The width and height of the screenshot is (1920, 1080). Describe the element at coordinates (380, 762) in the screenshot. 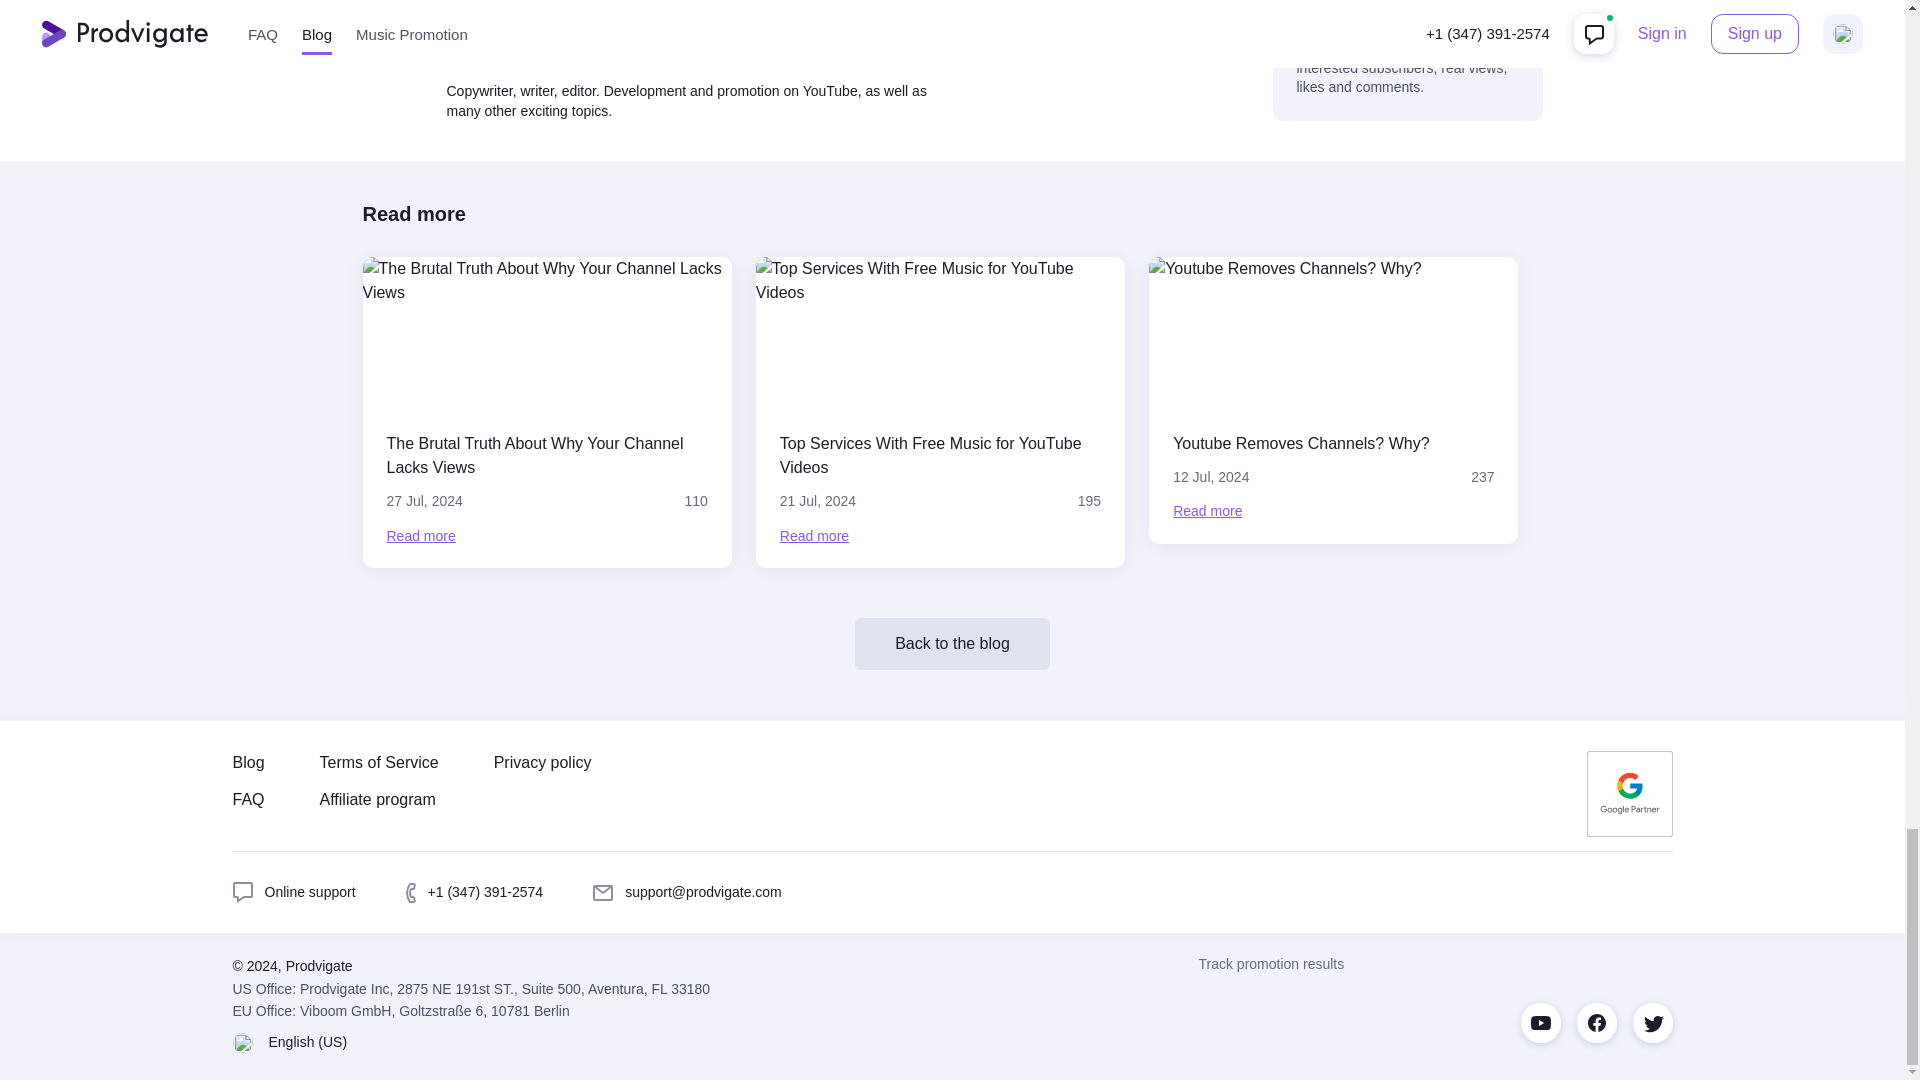

I see `Terms of Service` at that location.